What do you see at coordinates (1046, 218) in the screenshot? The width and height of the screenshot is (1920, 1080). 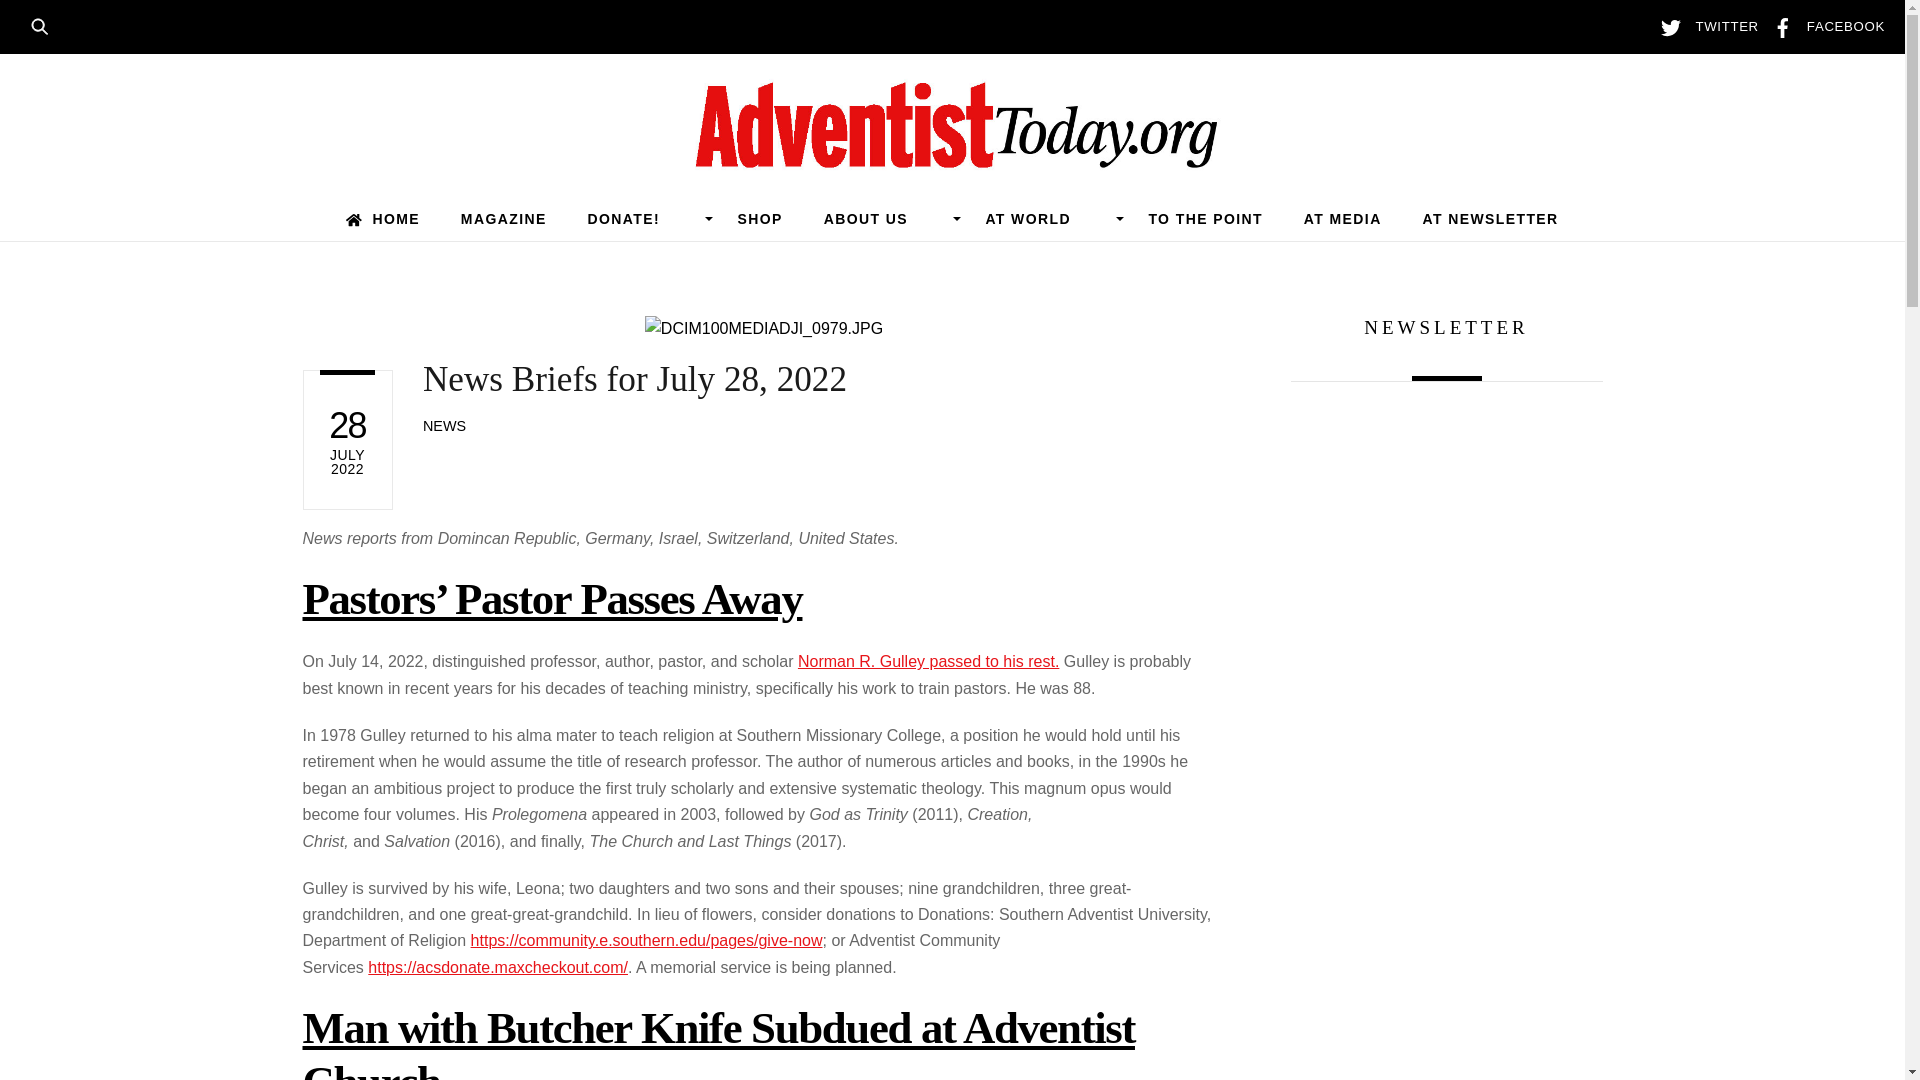 I see `AT WORLD` at bounding box center [1046, 218].